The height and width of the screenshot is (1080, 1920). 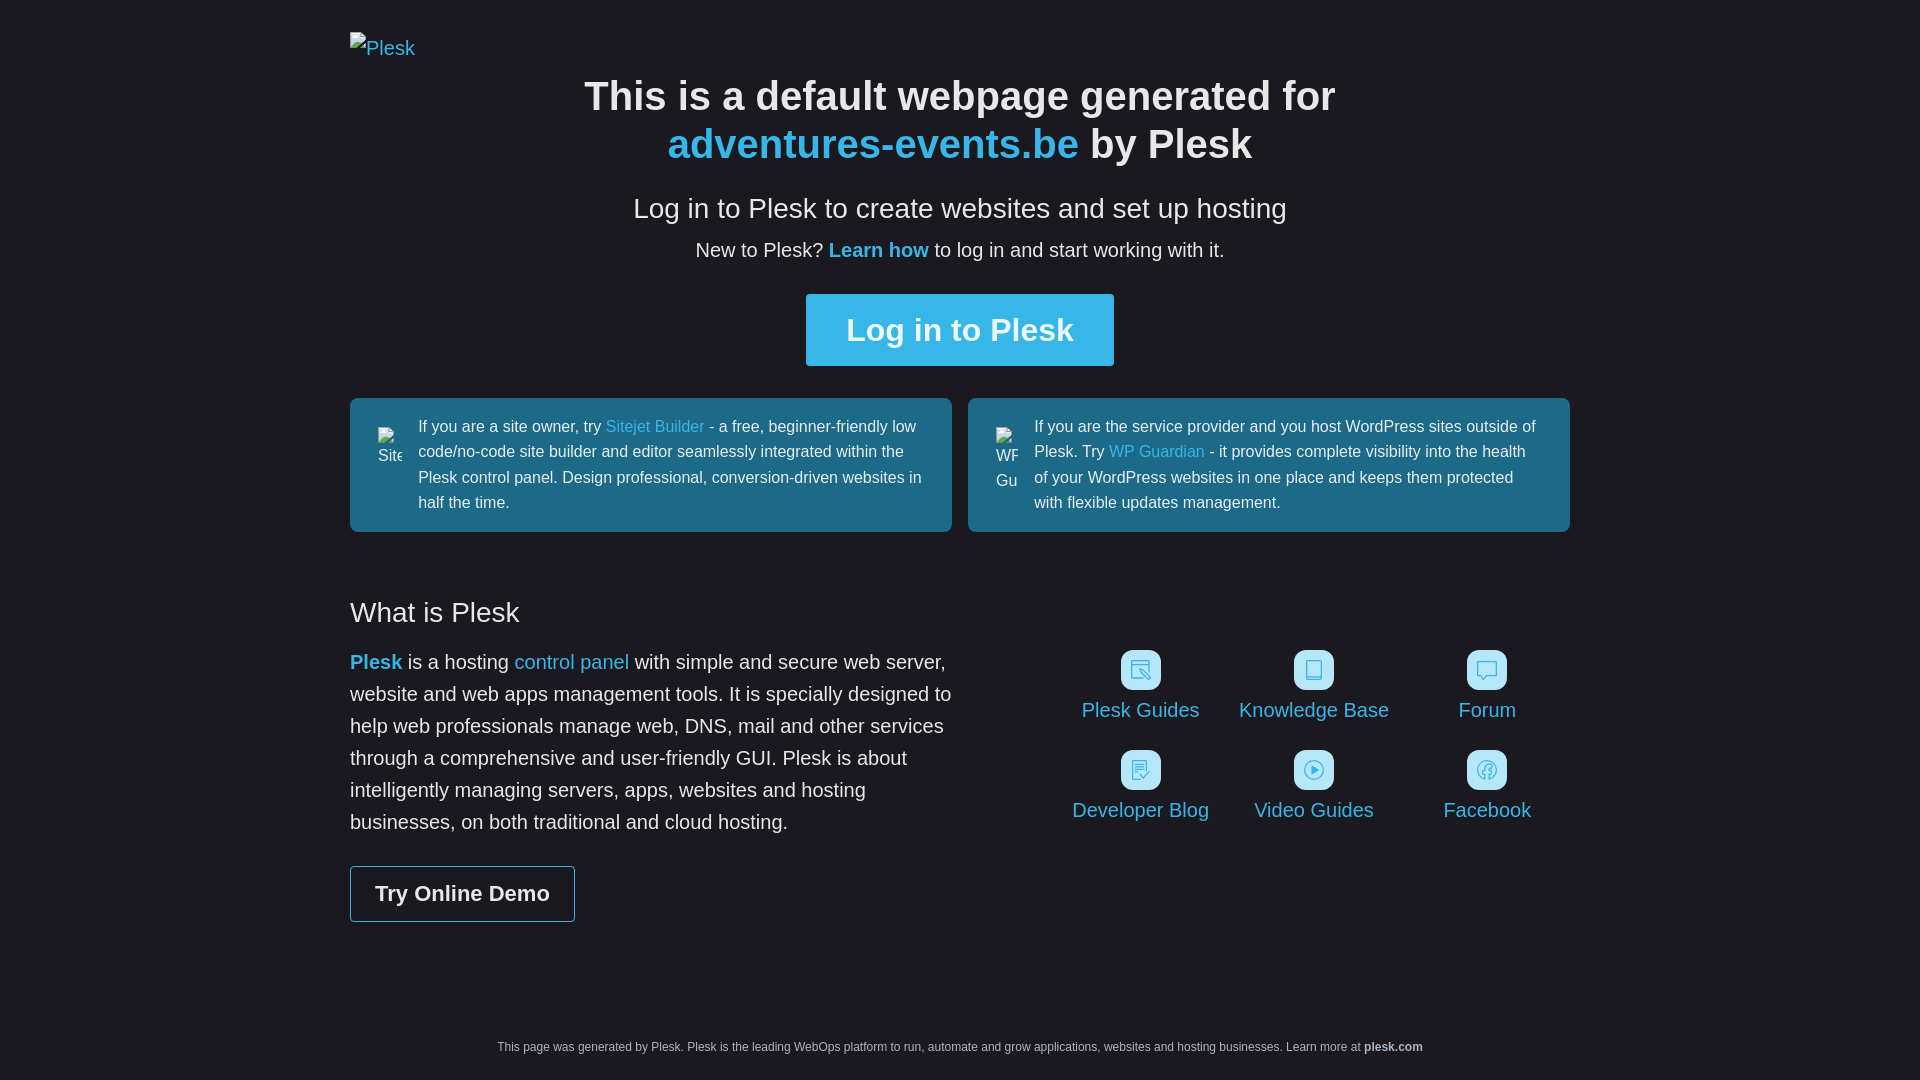 What do you see at coordinates (1314, 686) in the screenshot?
I see `Knowledge Base` at bounding box center [1314, 686].